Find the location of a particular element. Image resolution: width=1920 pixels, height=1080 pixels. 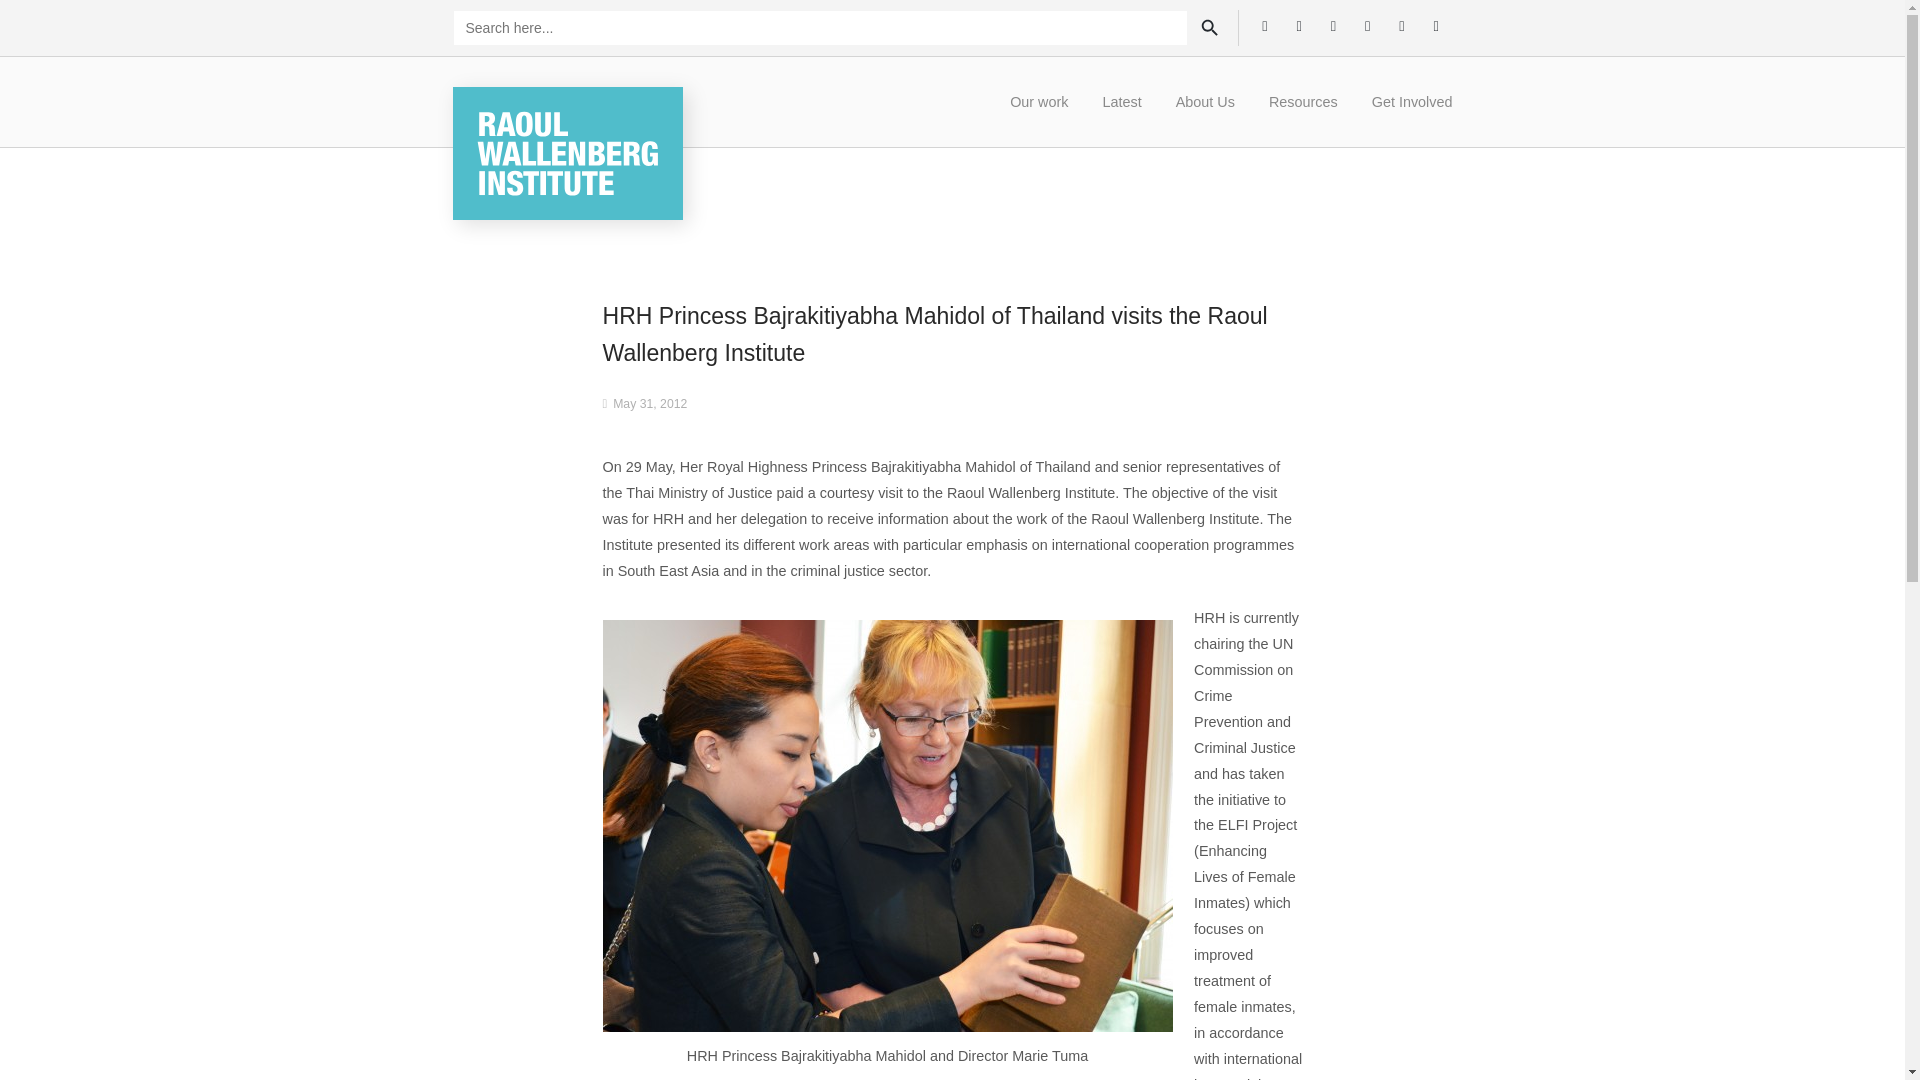

Home is located at coordinates (566, 151).